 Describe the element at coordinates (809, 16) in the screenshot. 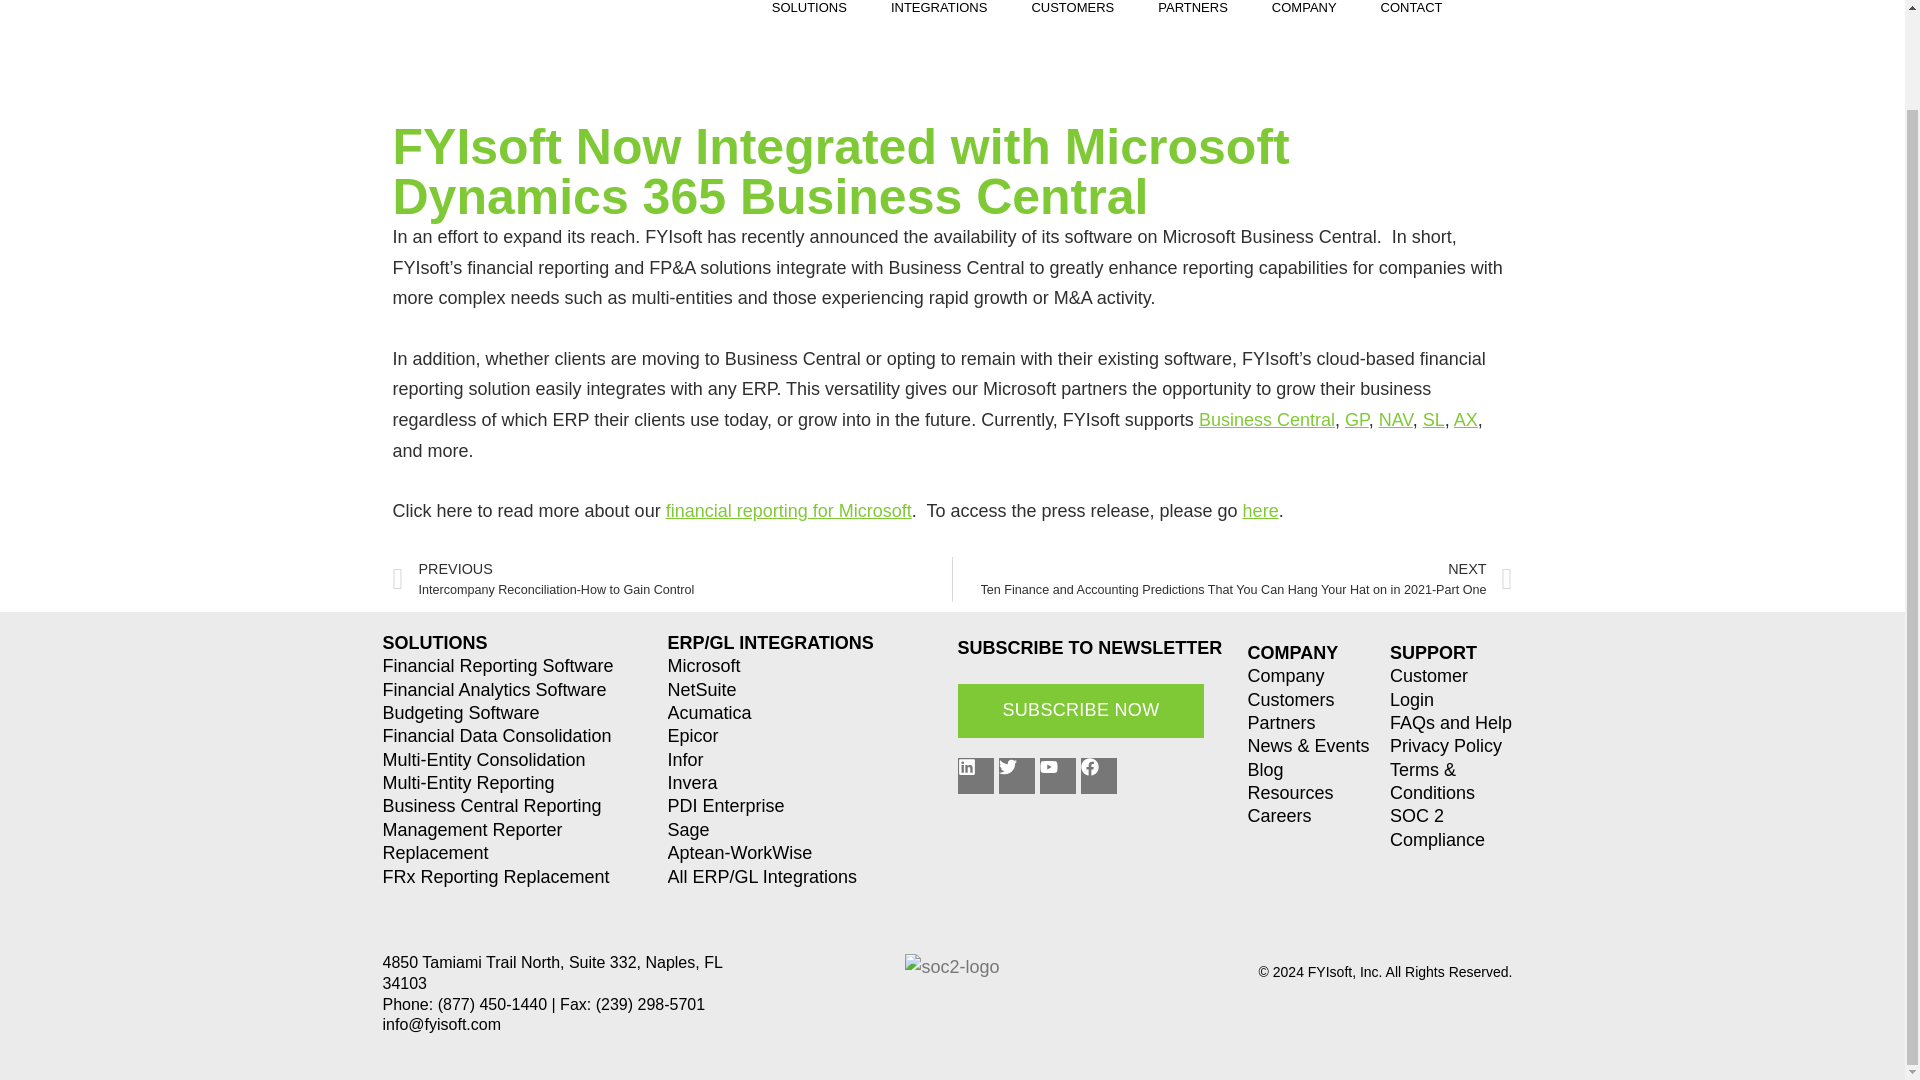

I see `SOLUTIONS` at that location.